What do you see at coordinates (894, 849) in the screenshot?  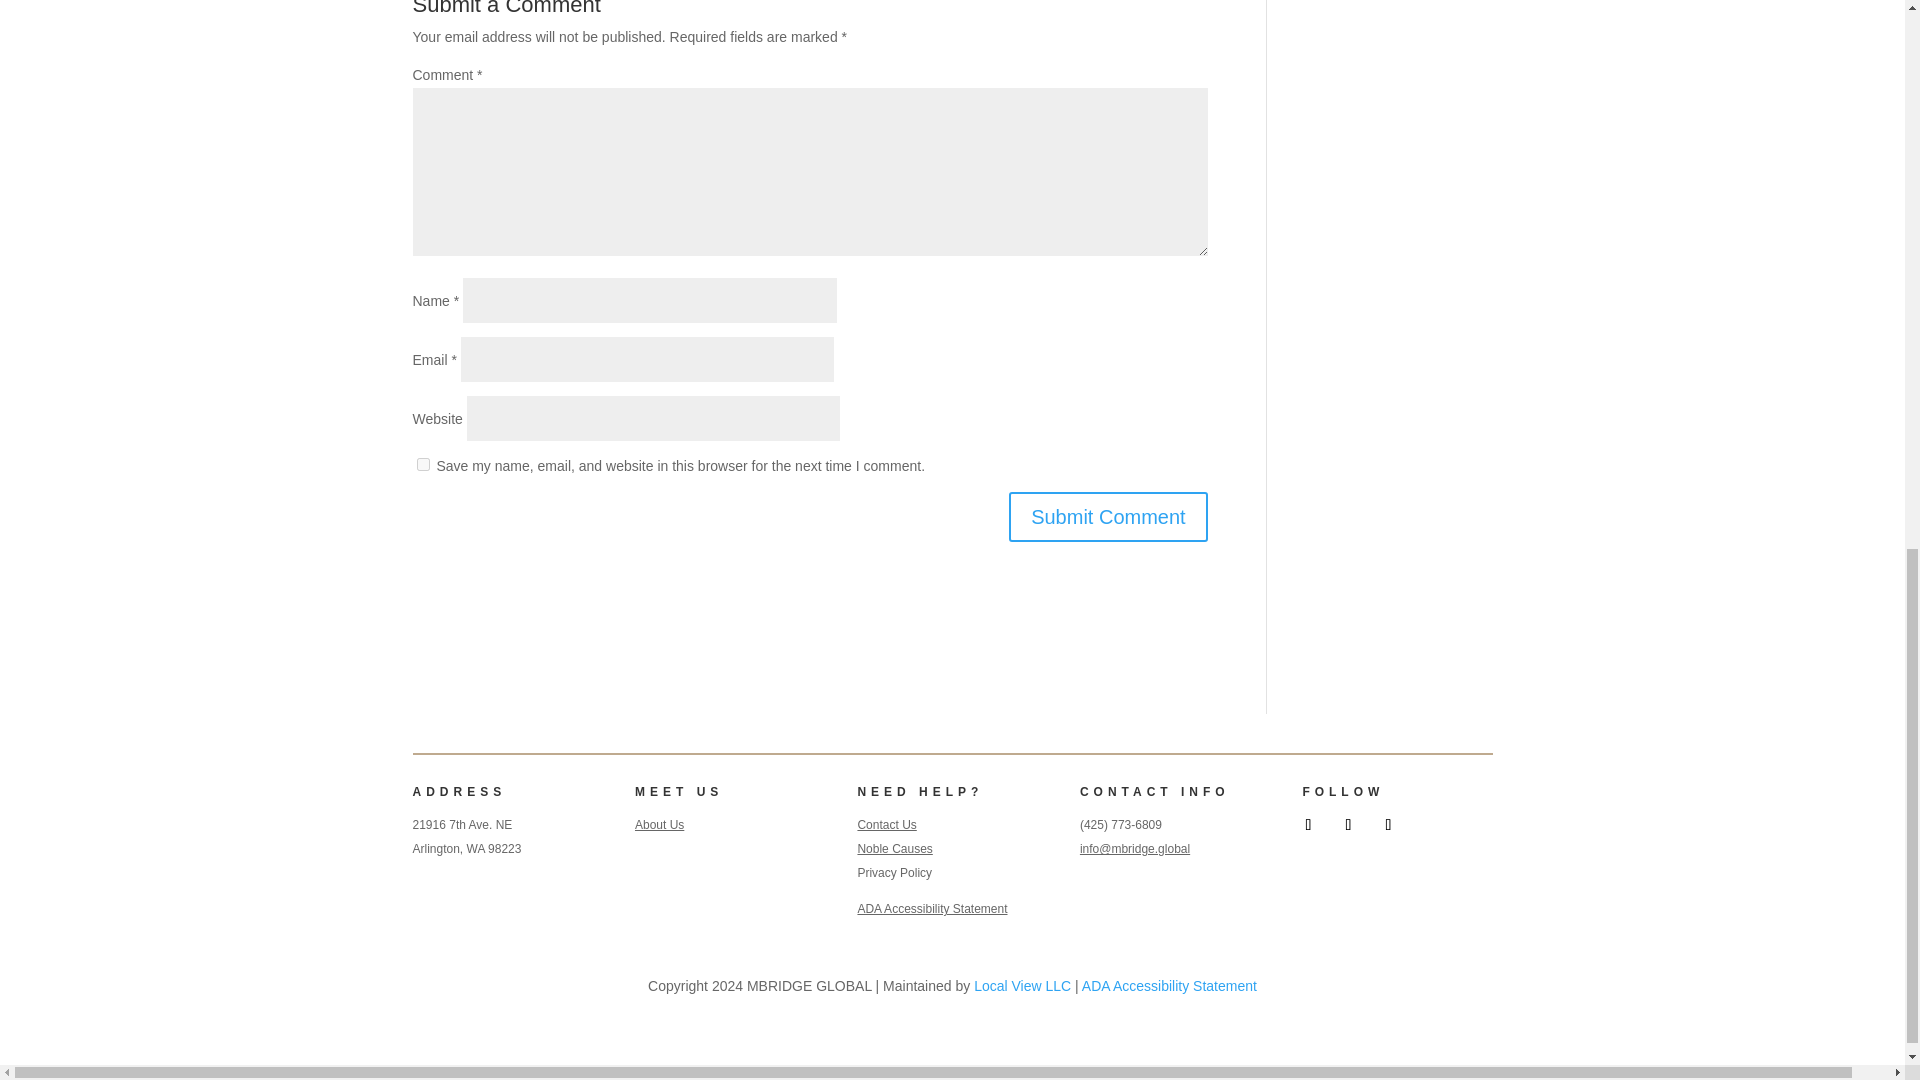 I see `Noble Causes` at bounding box center [894, 849].